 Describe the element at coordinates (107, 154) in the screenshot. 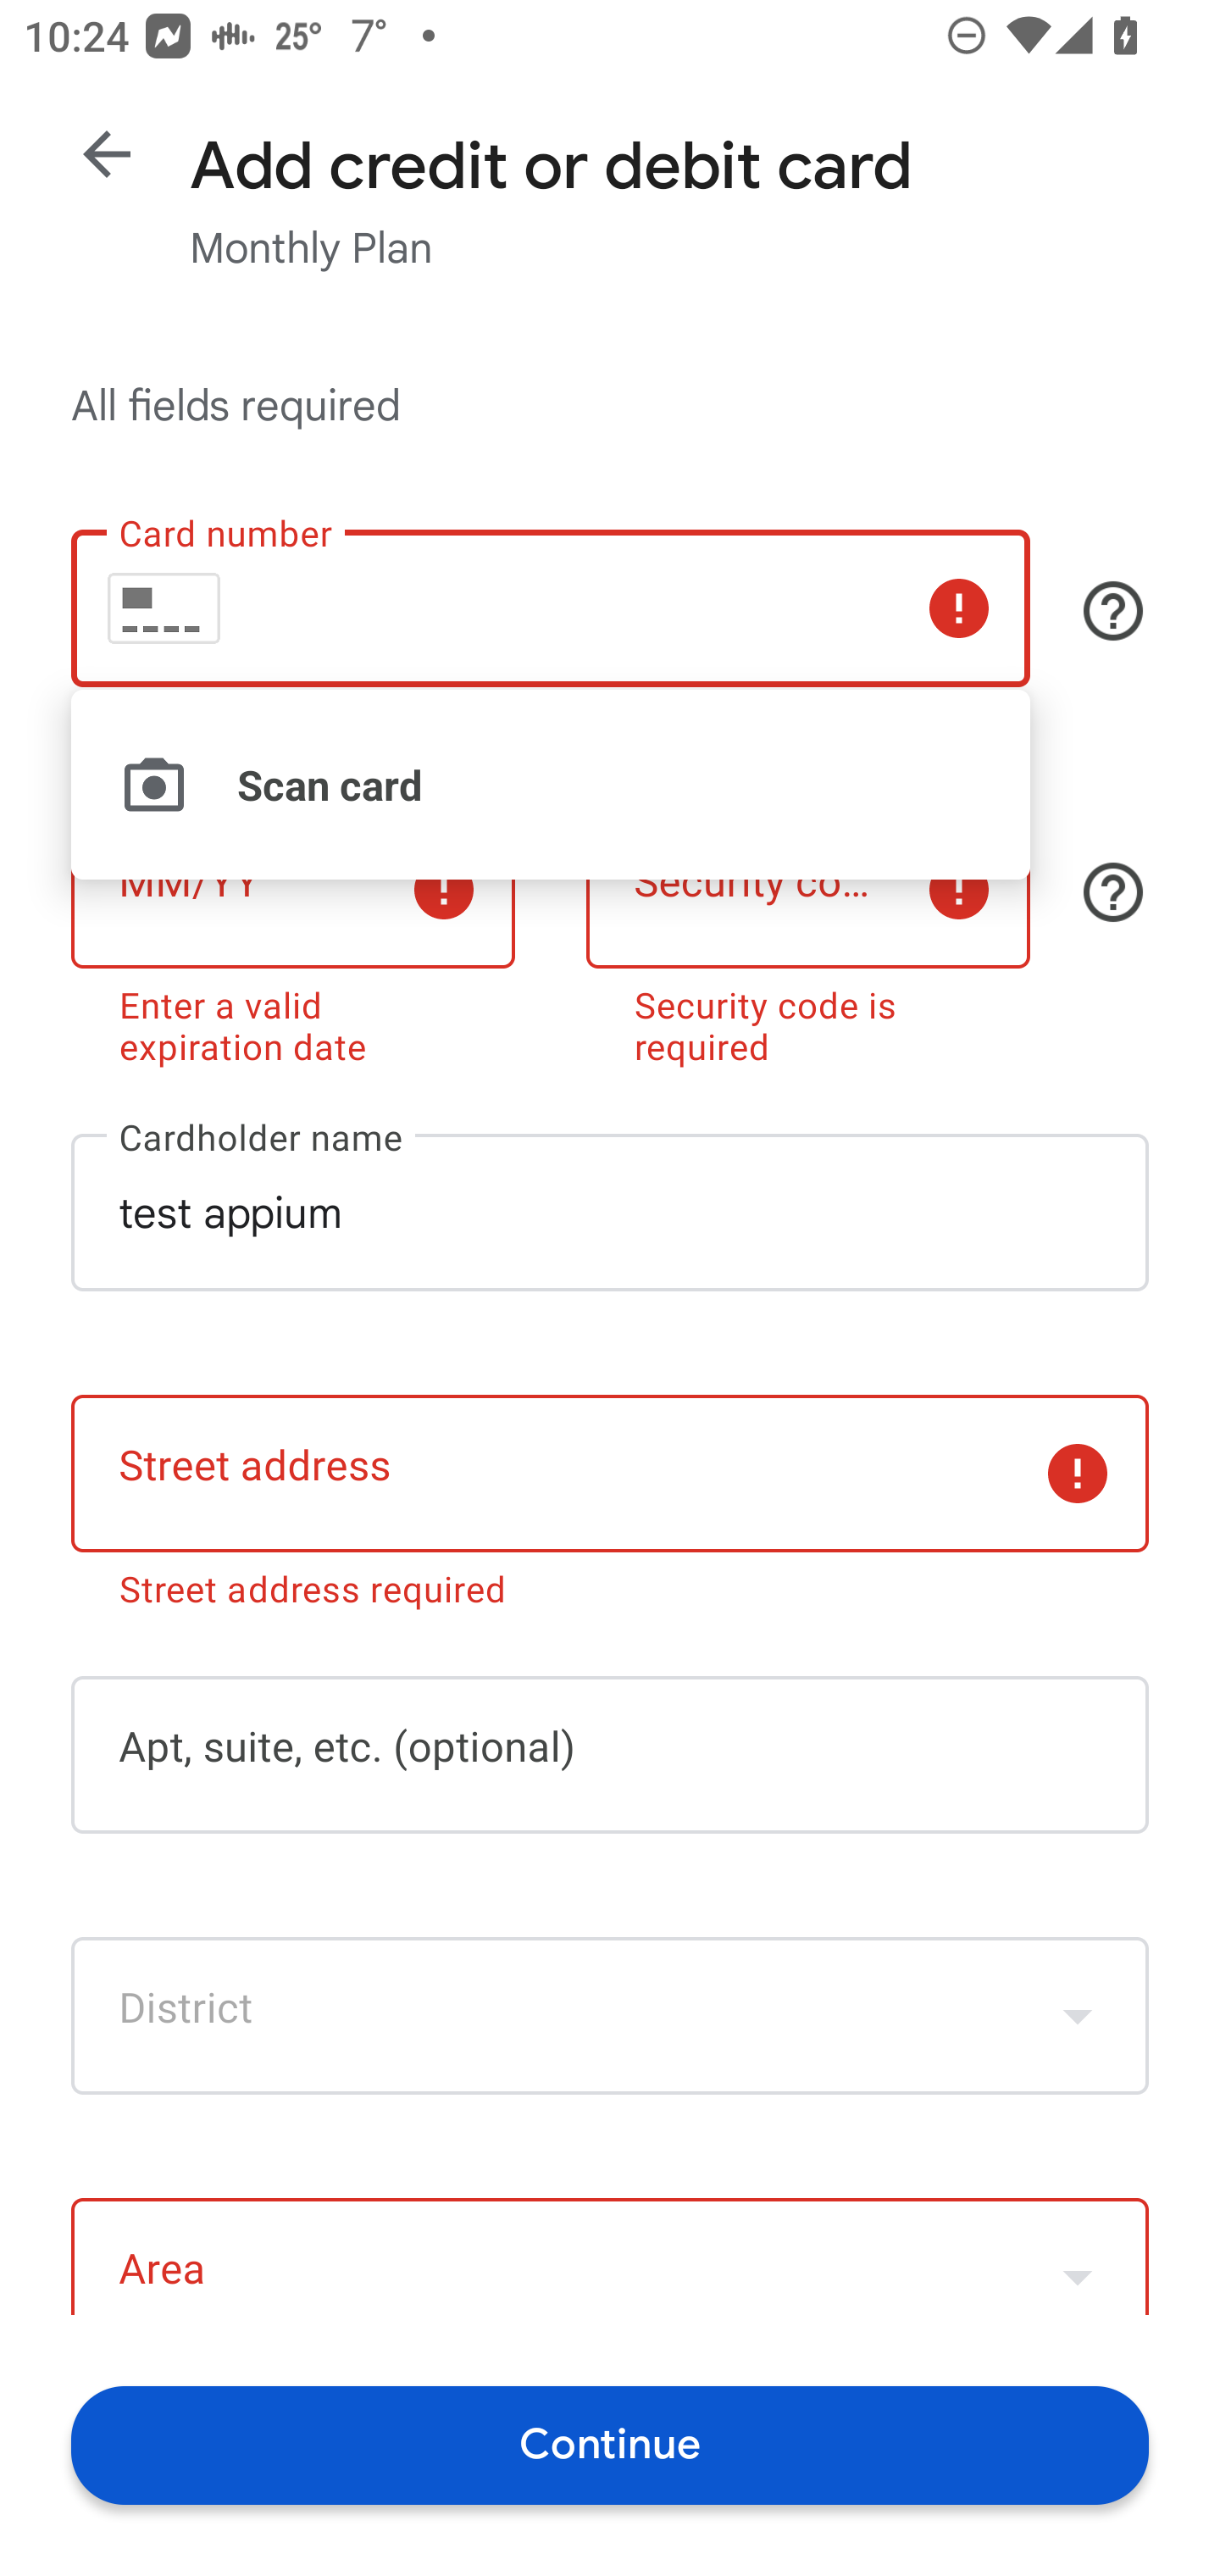

I see `Back` at that location.